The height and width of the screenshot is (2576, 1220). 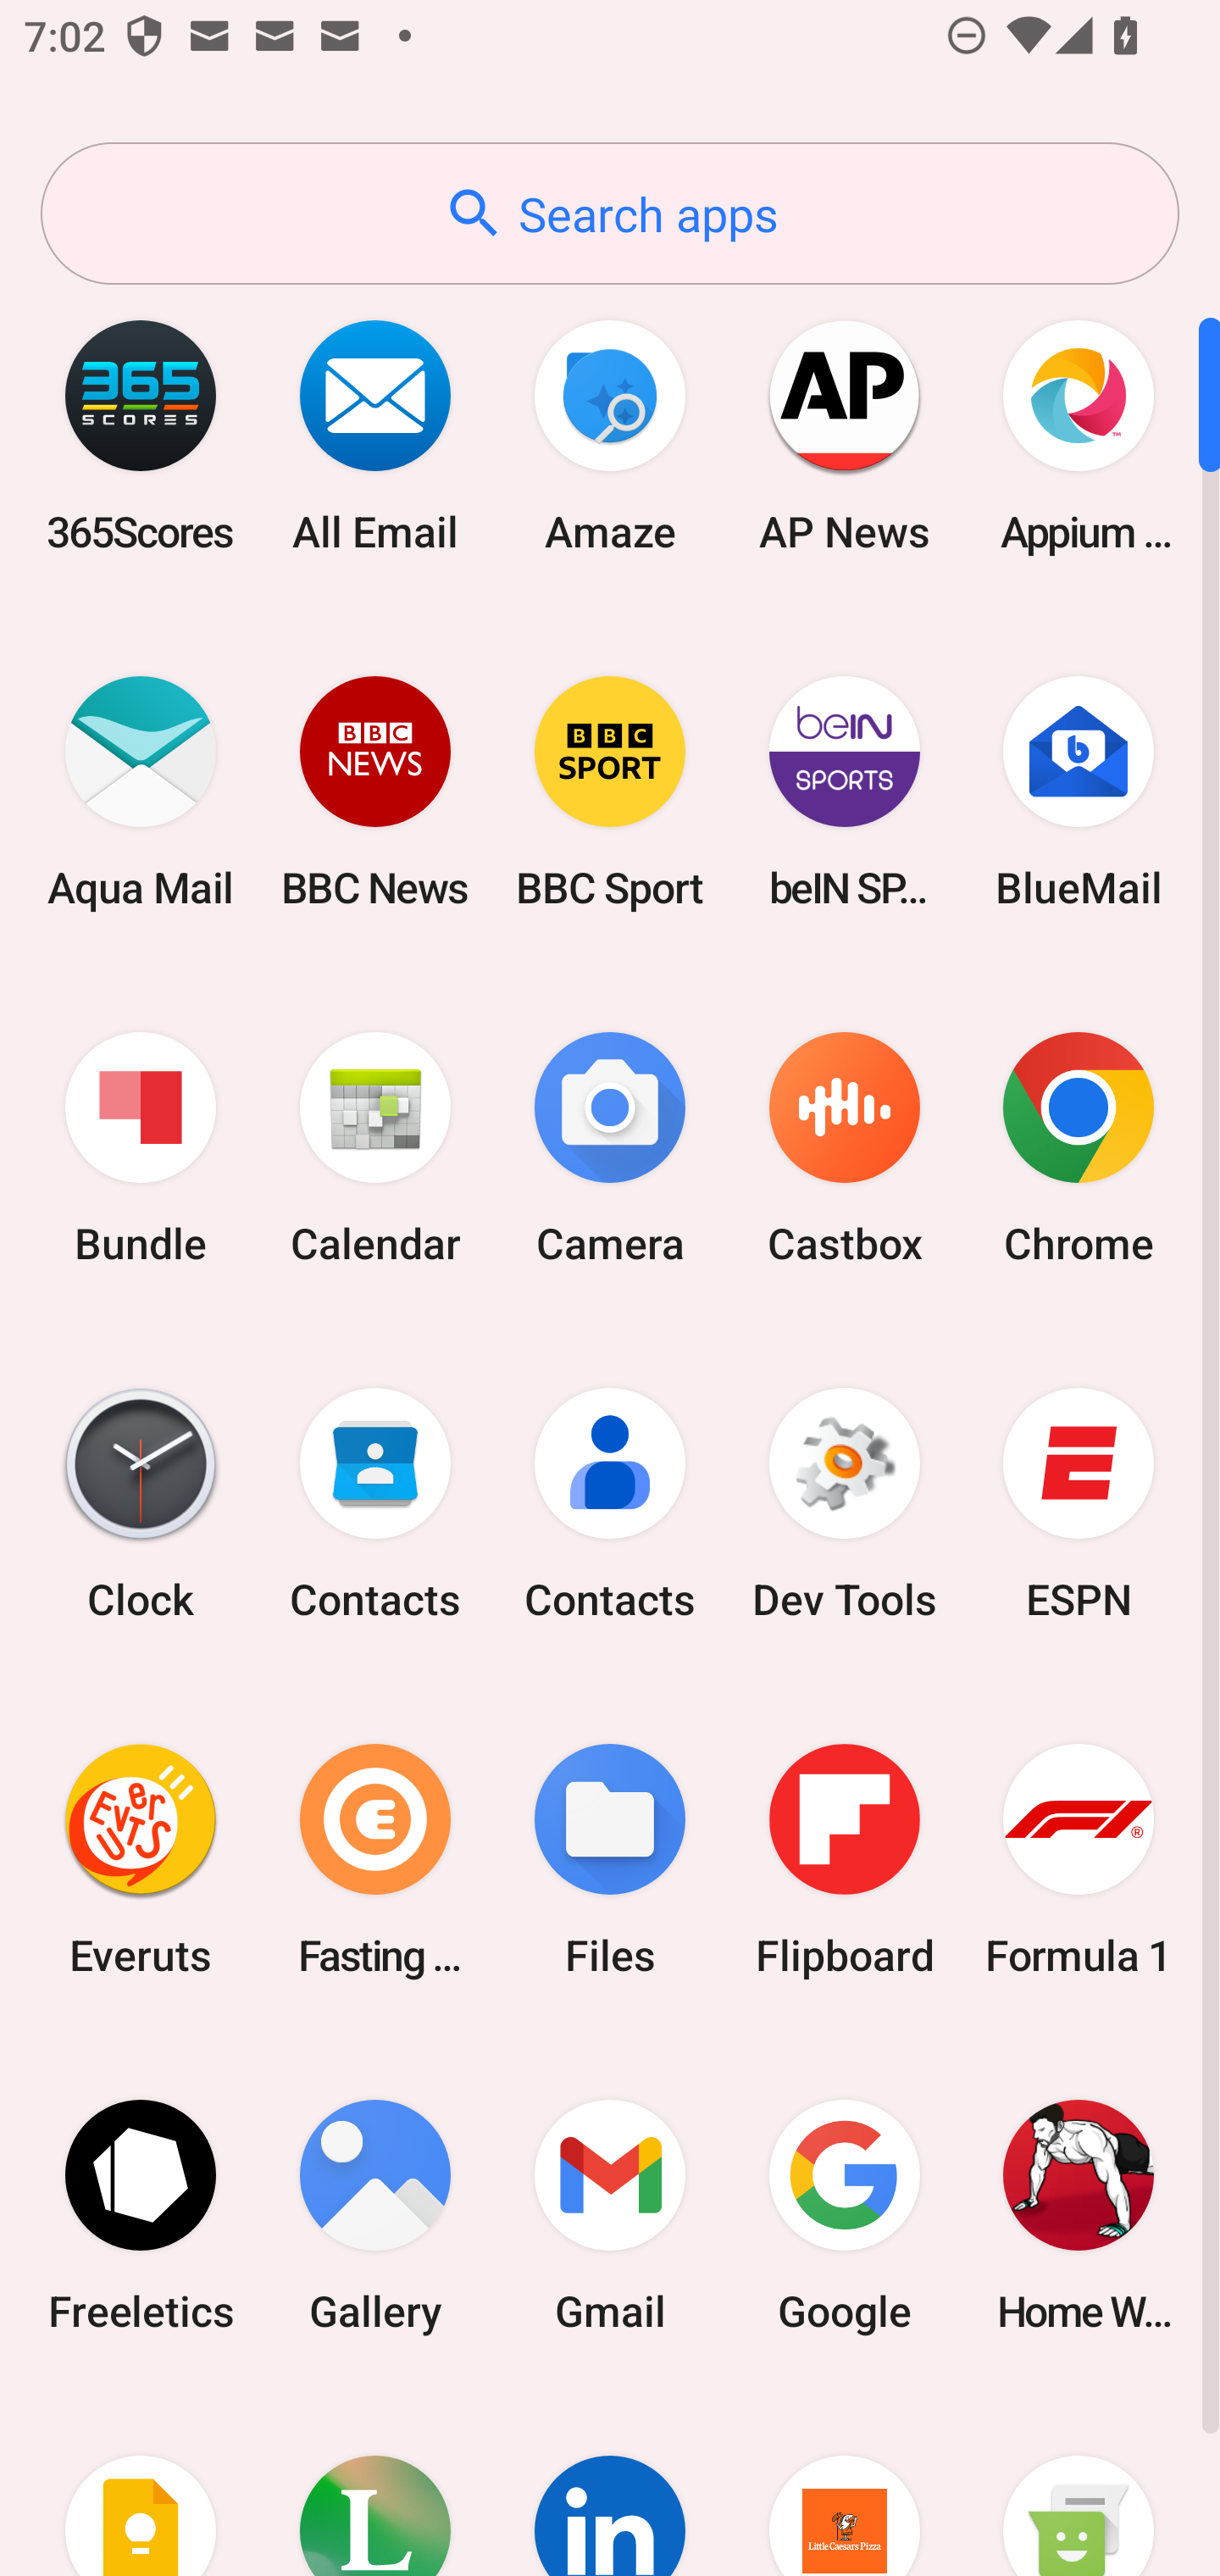 What do you see at coordinates (610, 436) in the screenshot?
I see `Amaze` at bounding box center [610, 436].